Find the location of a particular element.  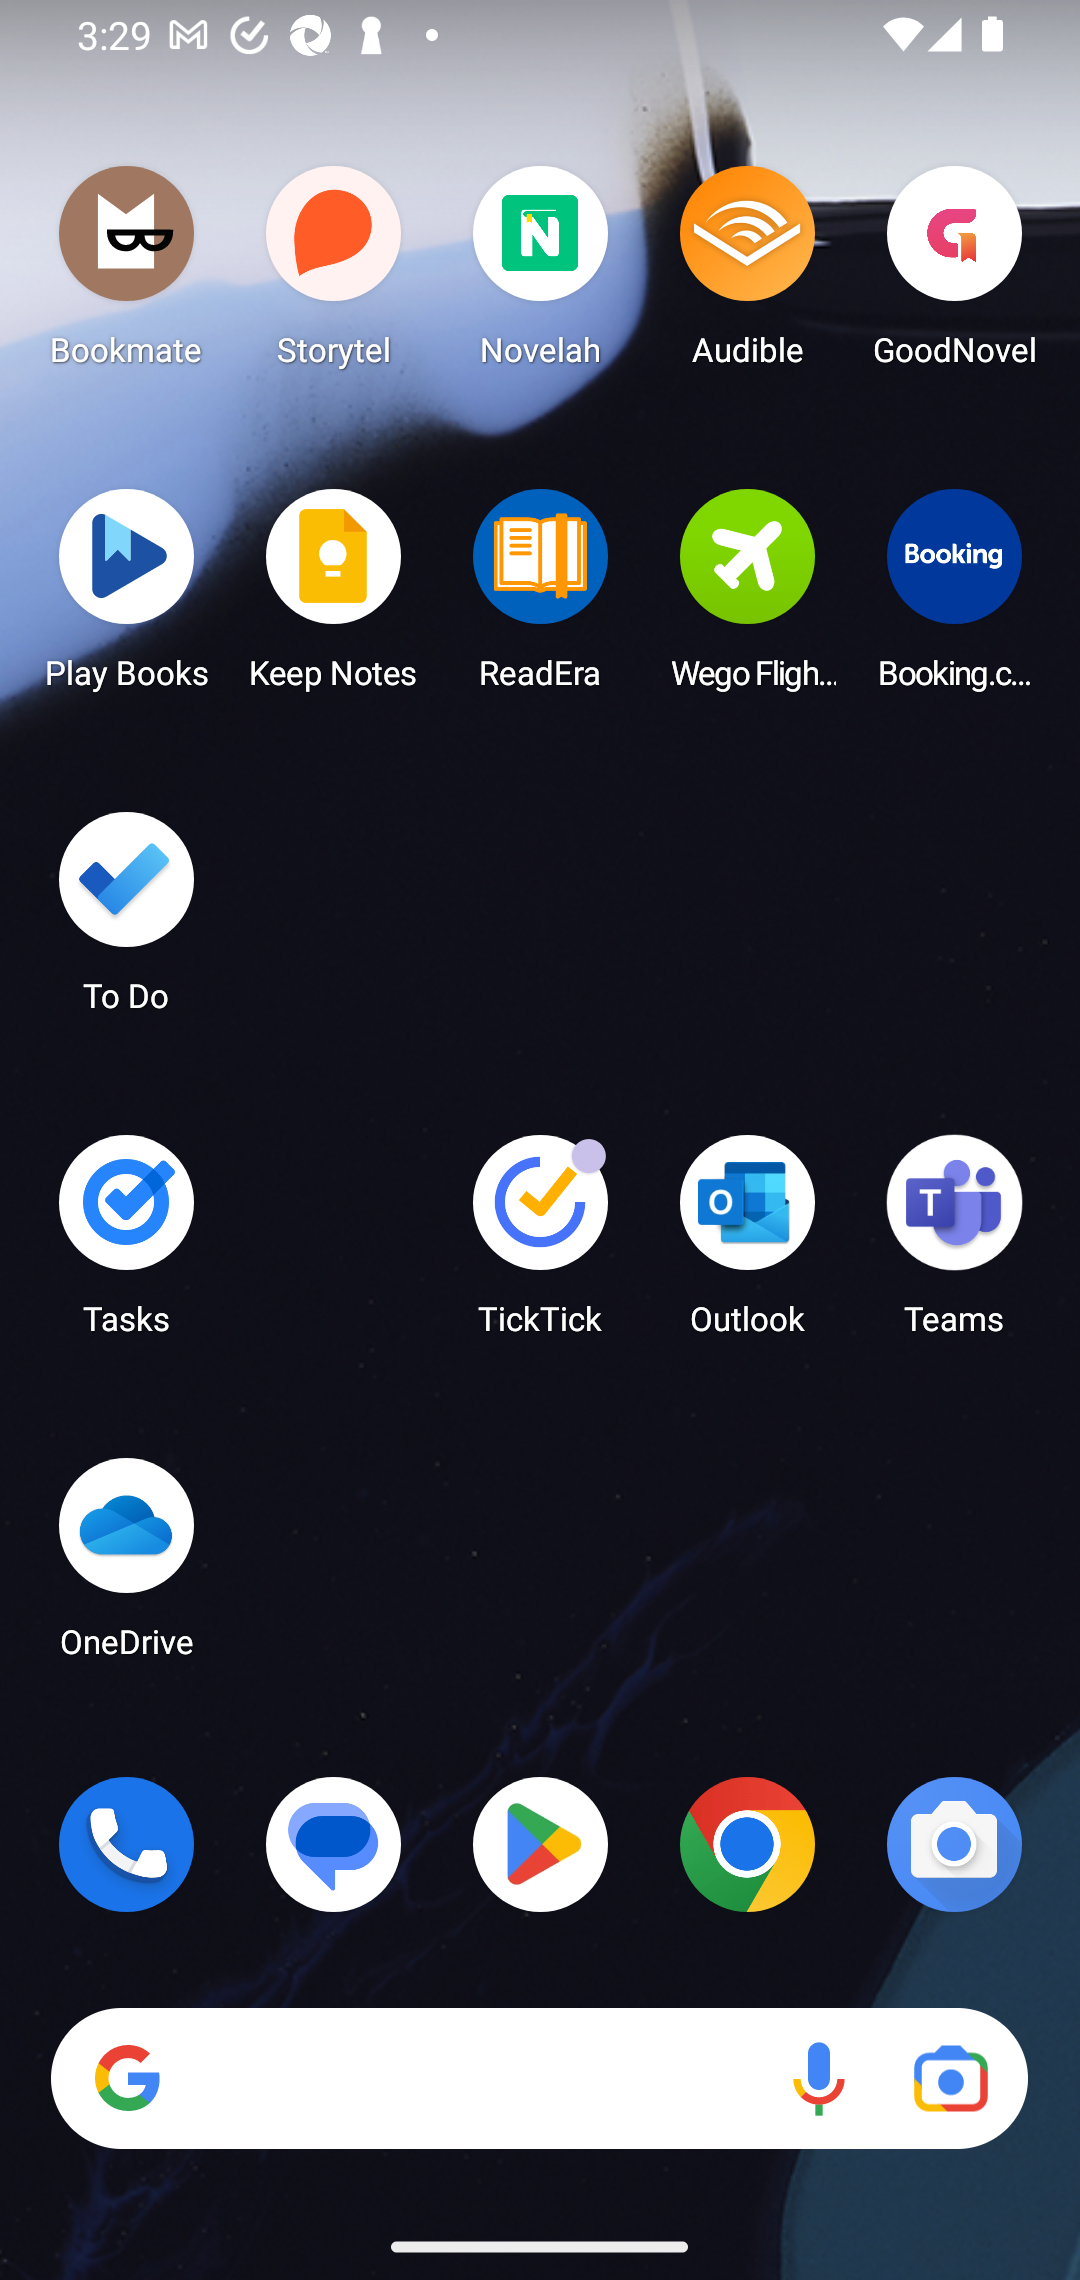

Booking.com is located at coordinates (954, 597).